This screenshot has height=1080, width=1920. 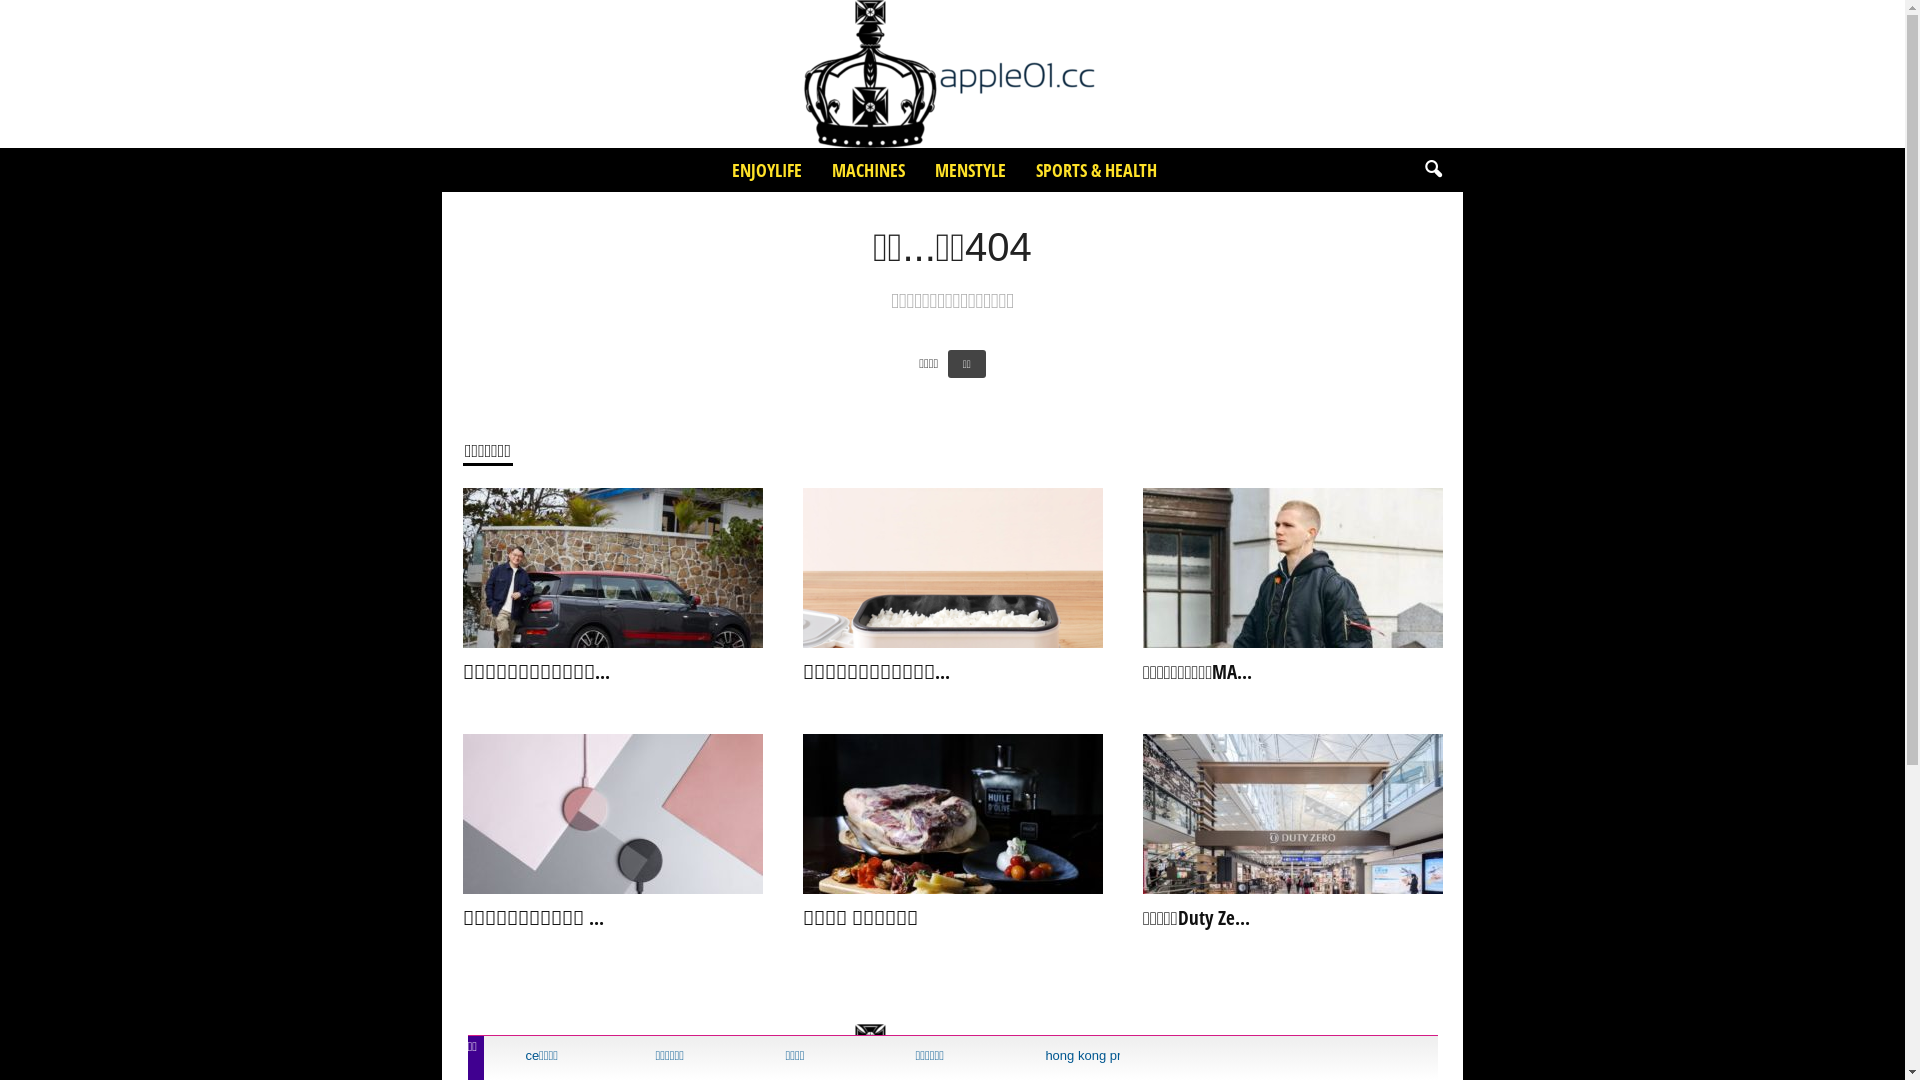 I want to click on ENJOYLIFE, so click(x=766, y=170).